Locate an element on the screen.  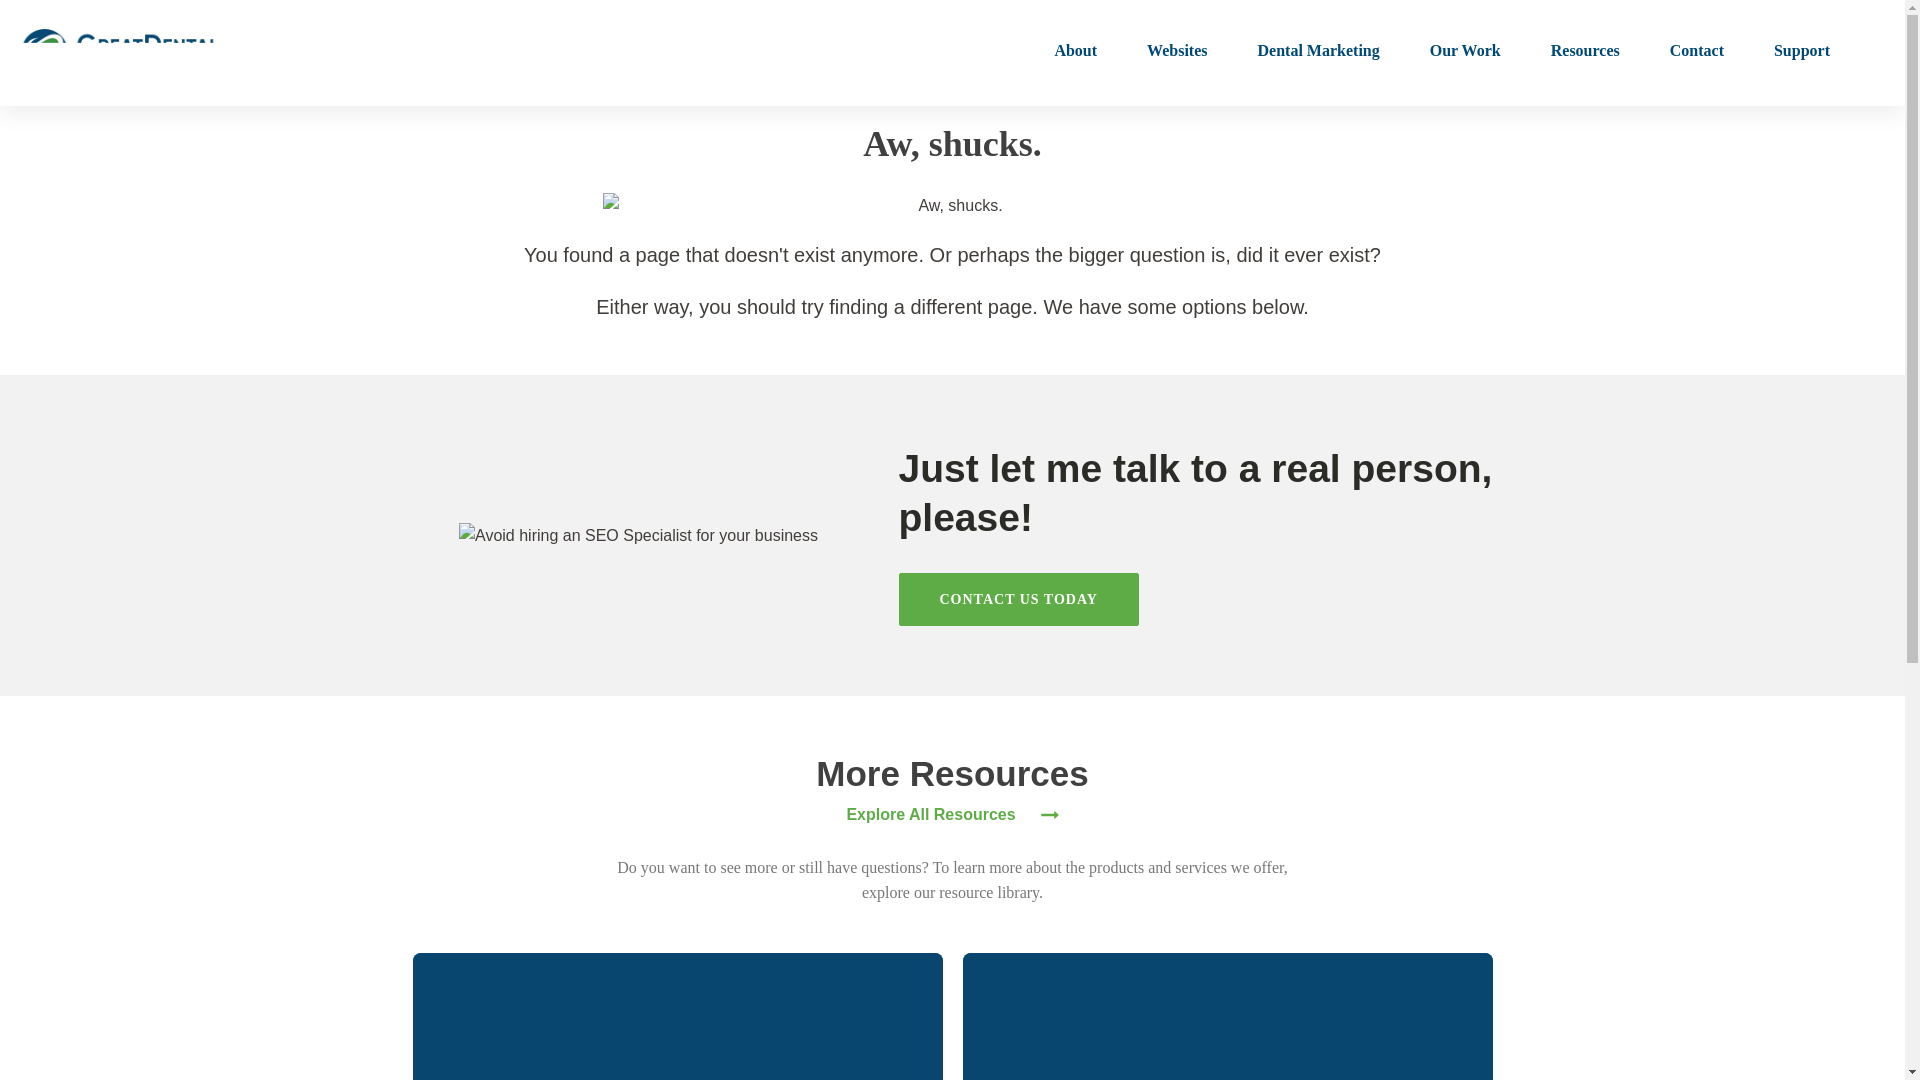
Websites is located at coordinates (1176, 52).